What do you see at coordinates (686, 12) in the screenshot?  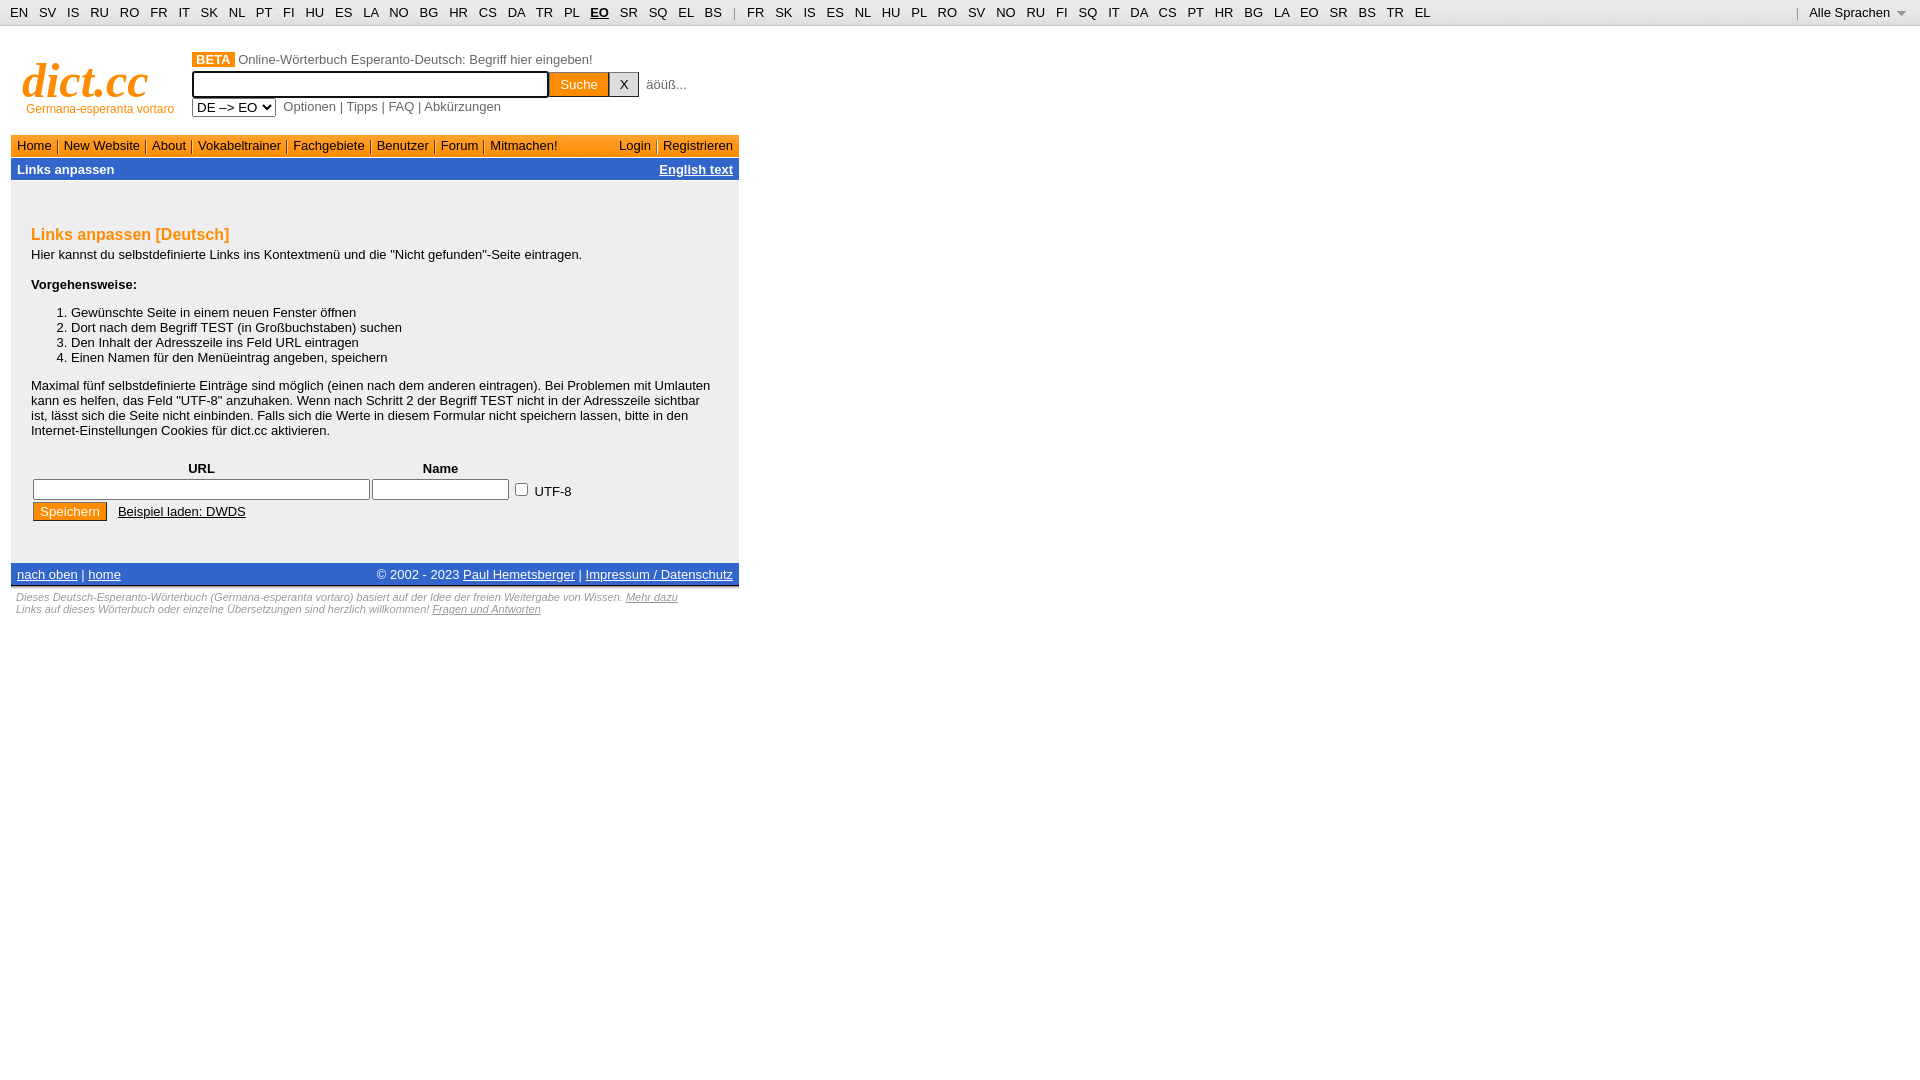 I see `EL` at bounding box center [686, 12].